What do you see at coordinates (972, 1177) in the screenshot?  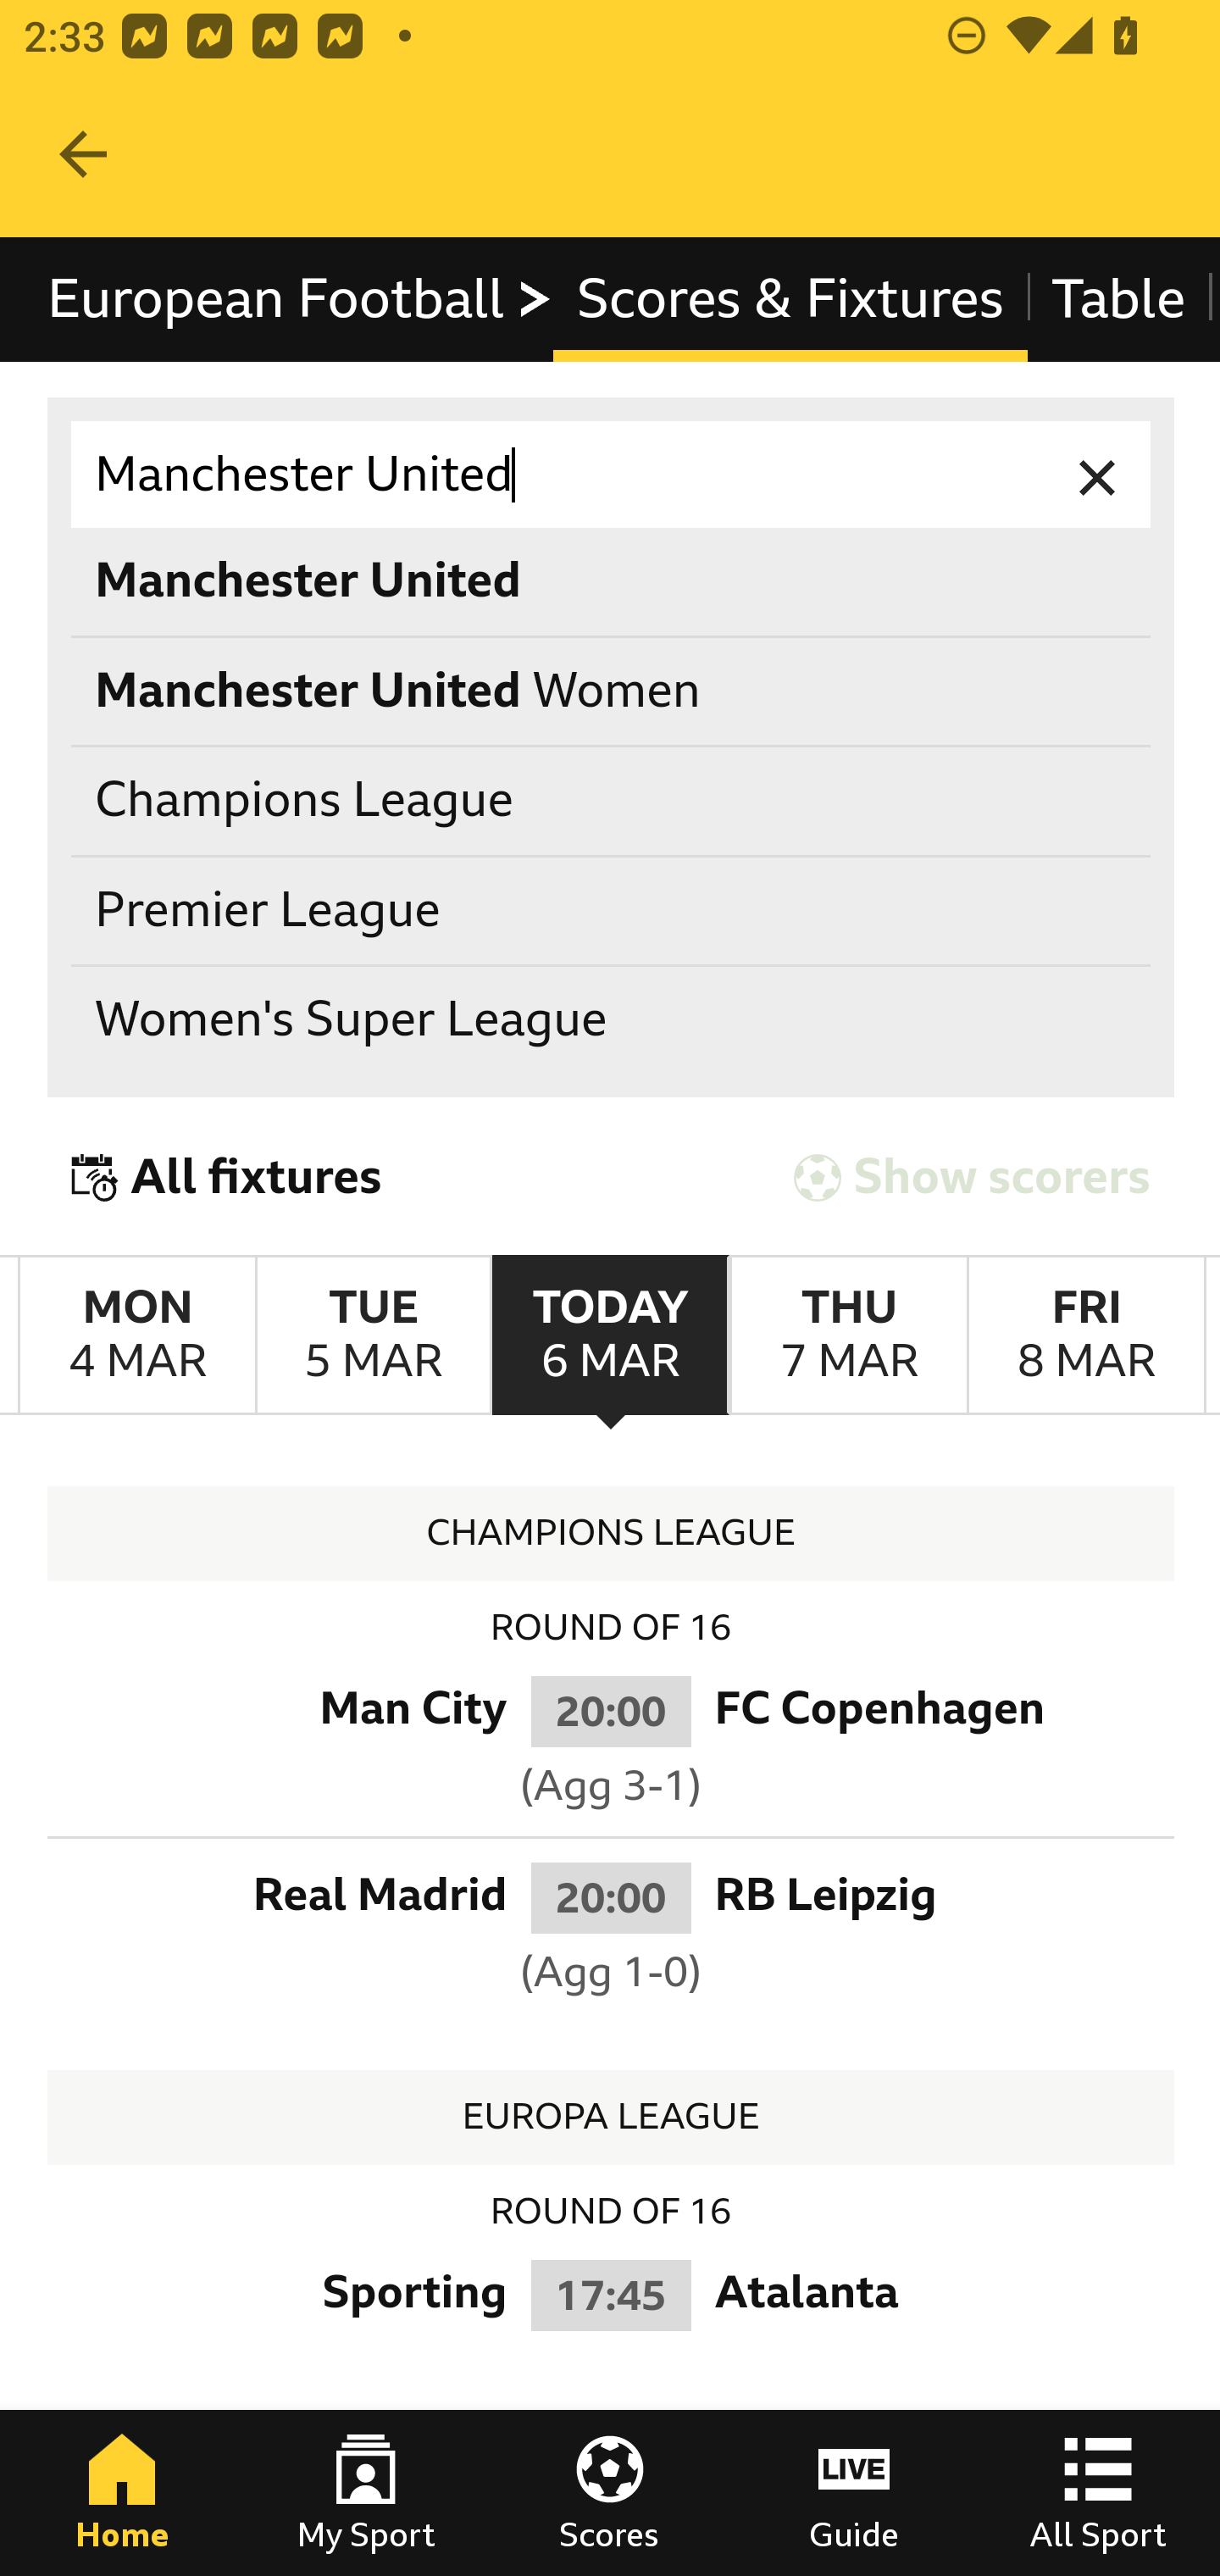 I see `Show scorers` at bounding box center [972, 1177].